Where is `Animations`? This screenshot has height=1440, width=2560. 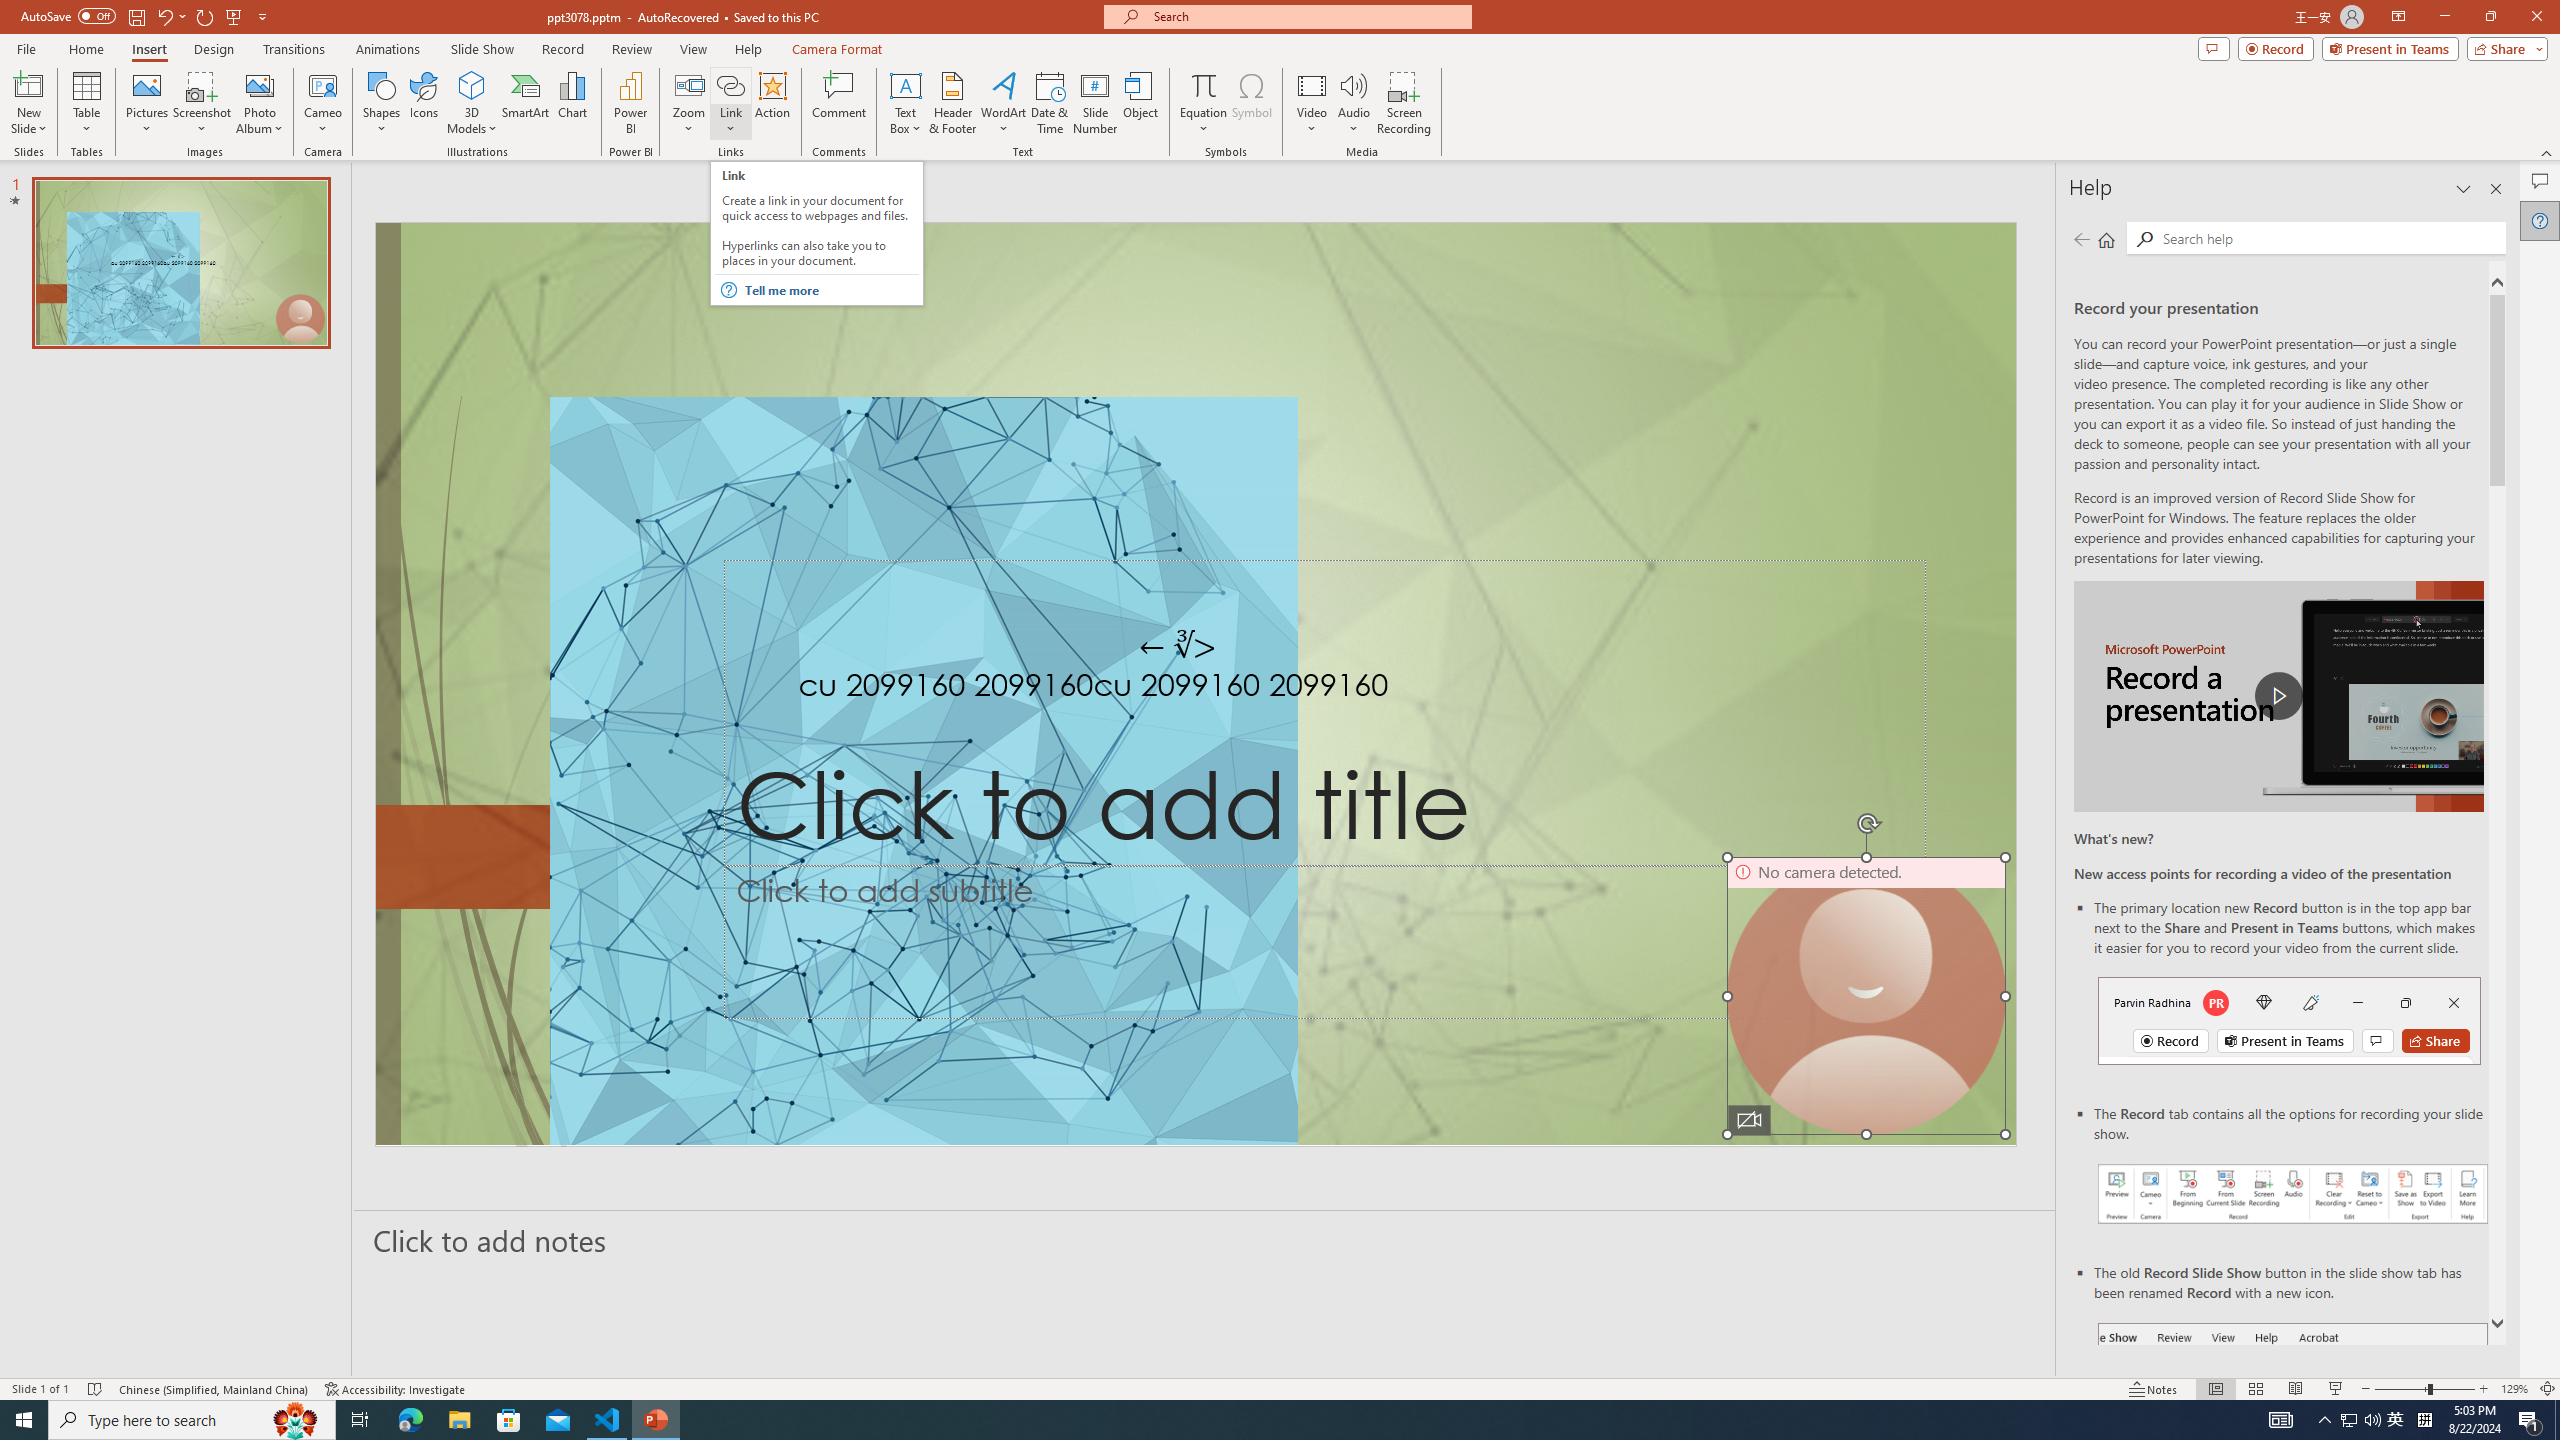
Animations is located at coordinates (388, 49).